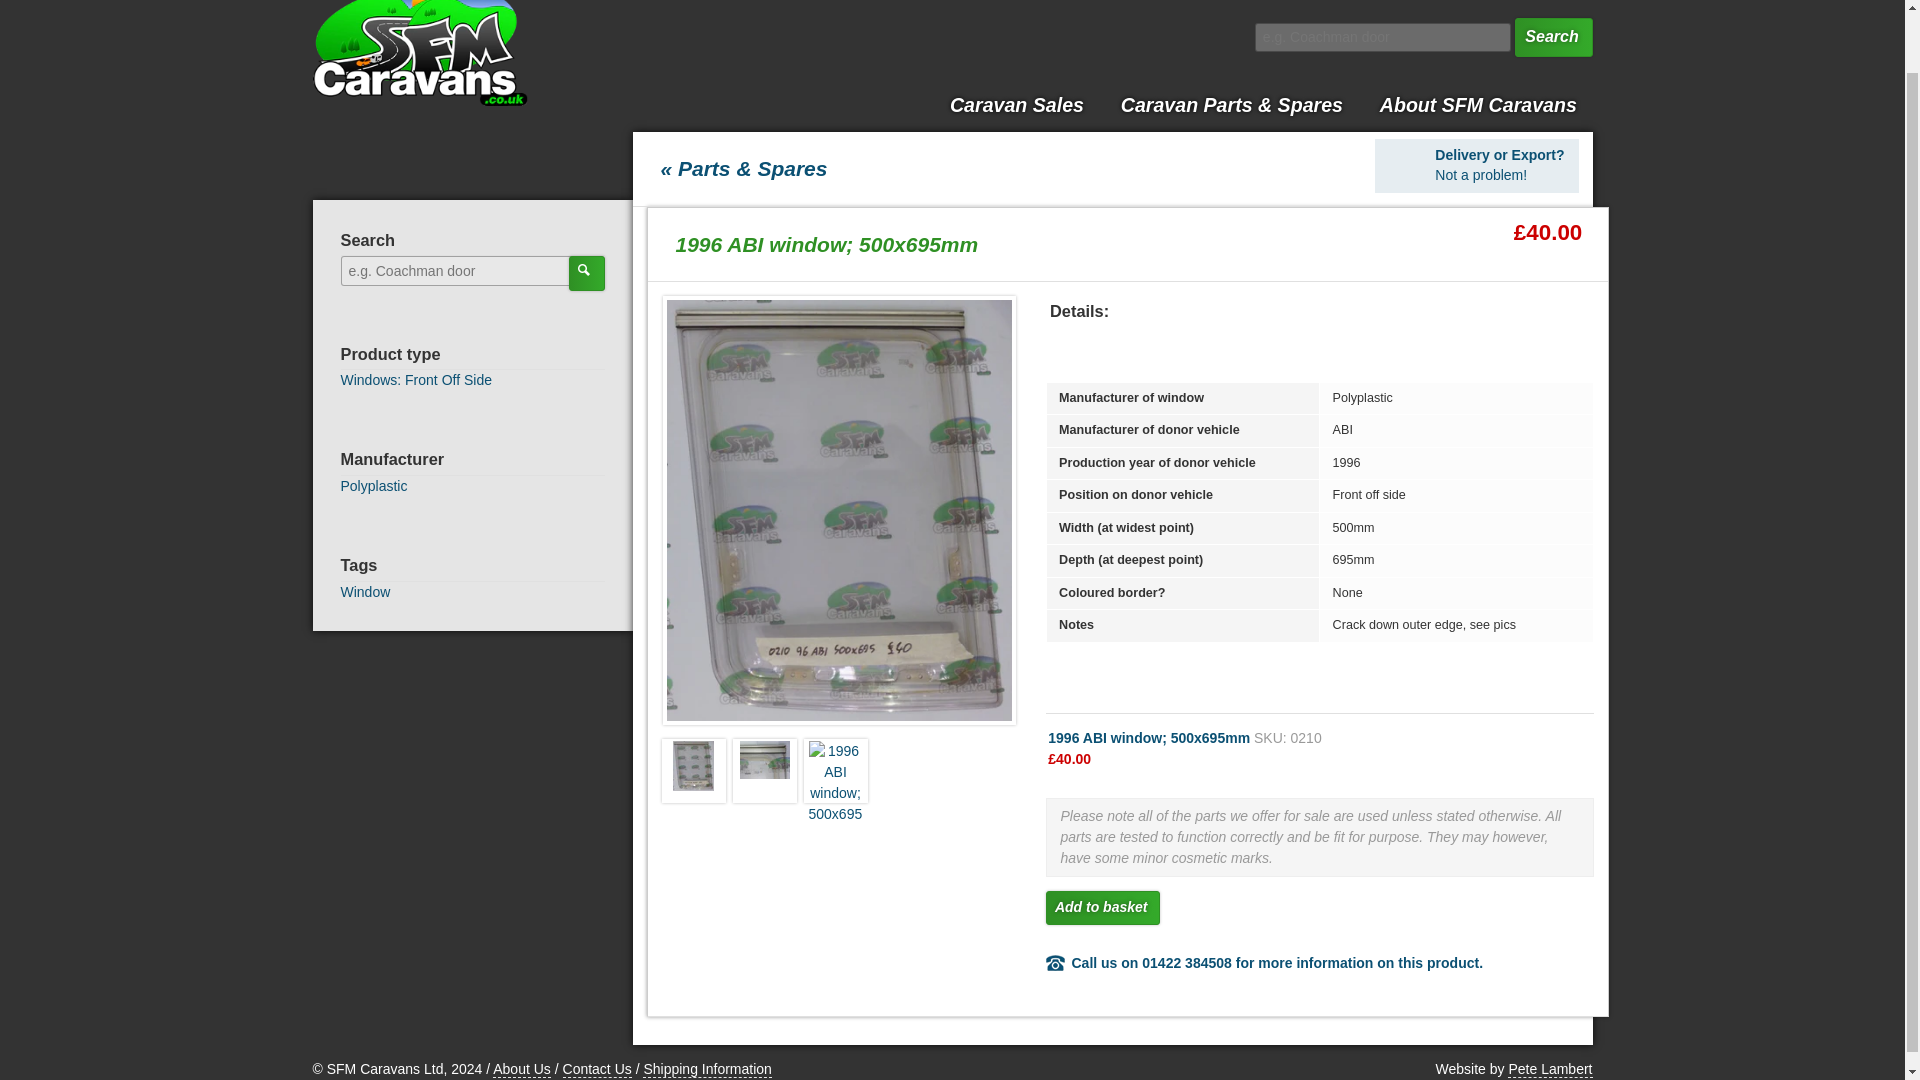 The image size is (1920, 1080). Describe the element at coordinates (373, 486) in the screenshot. I see `Search` at that location.